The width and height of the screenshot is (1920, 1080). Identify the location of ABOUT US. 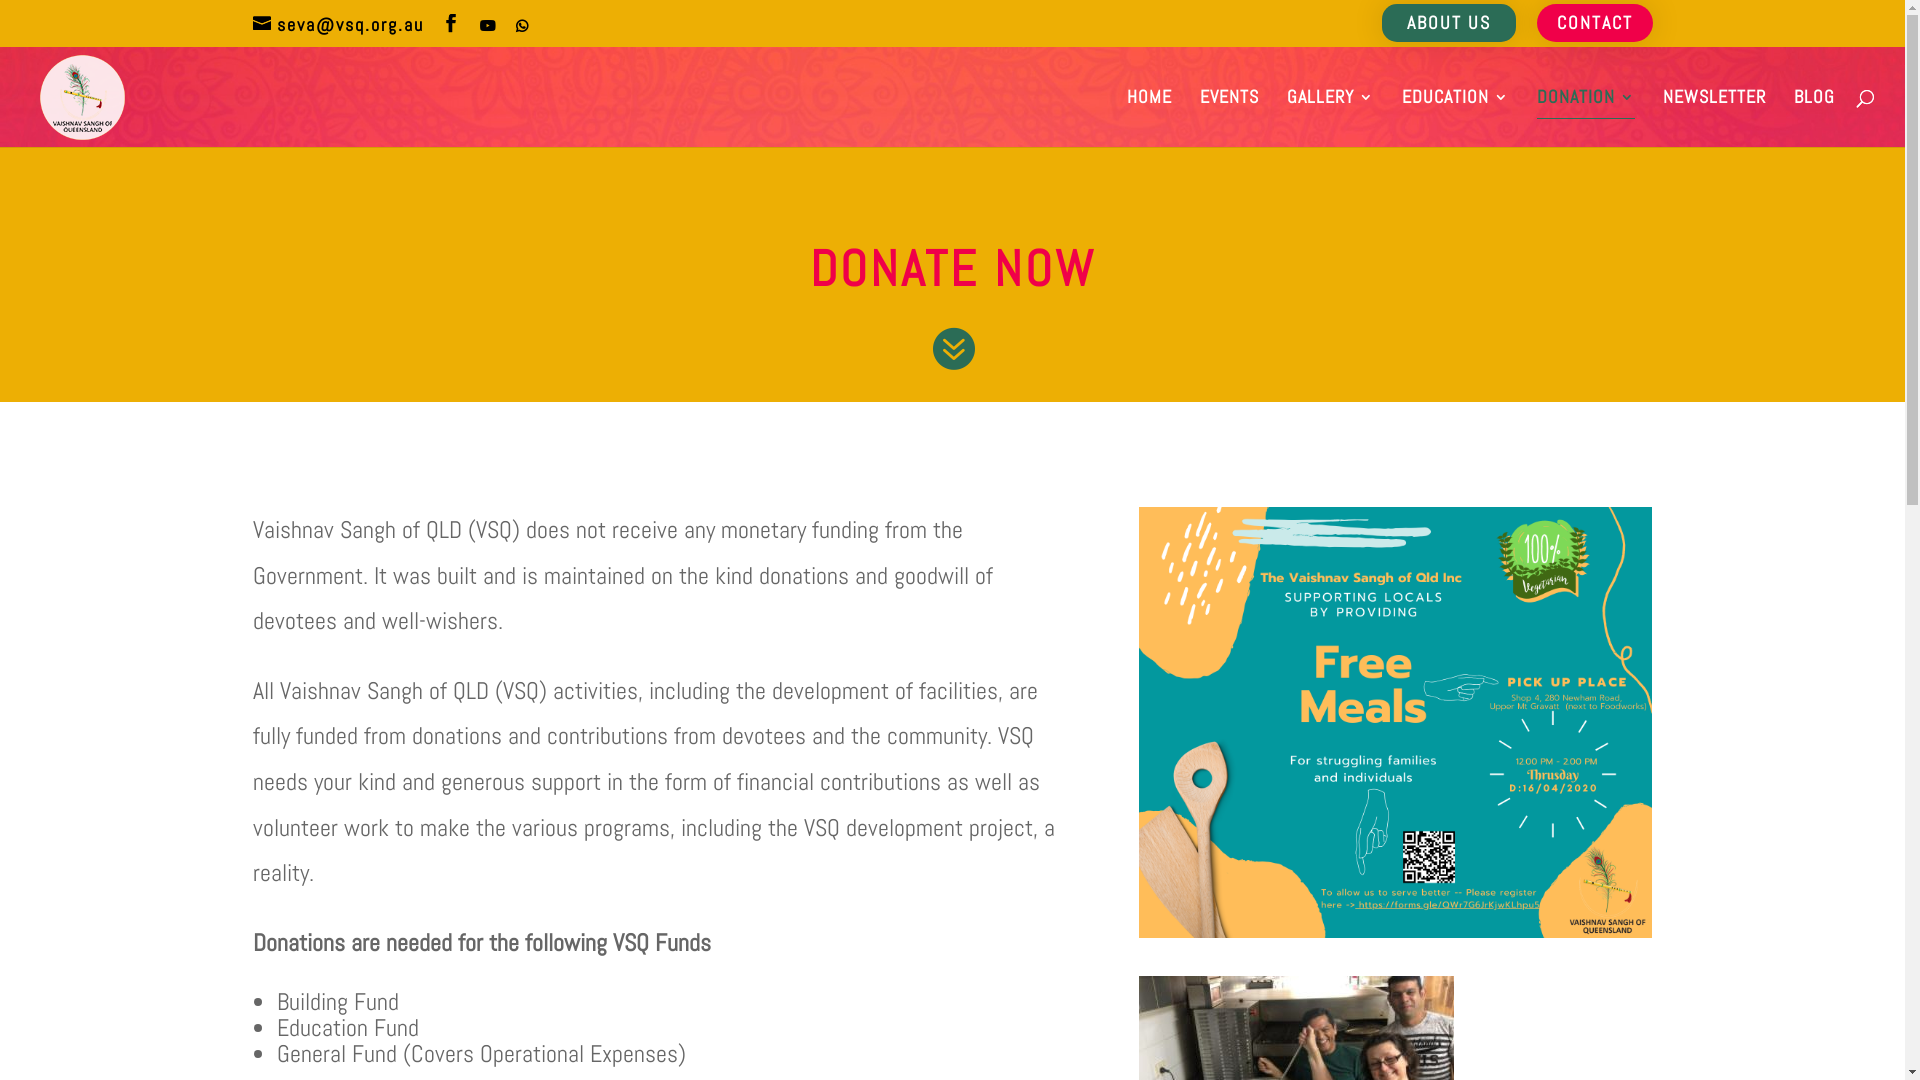
(1449, 23).